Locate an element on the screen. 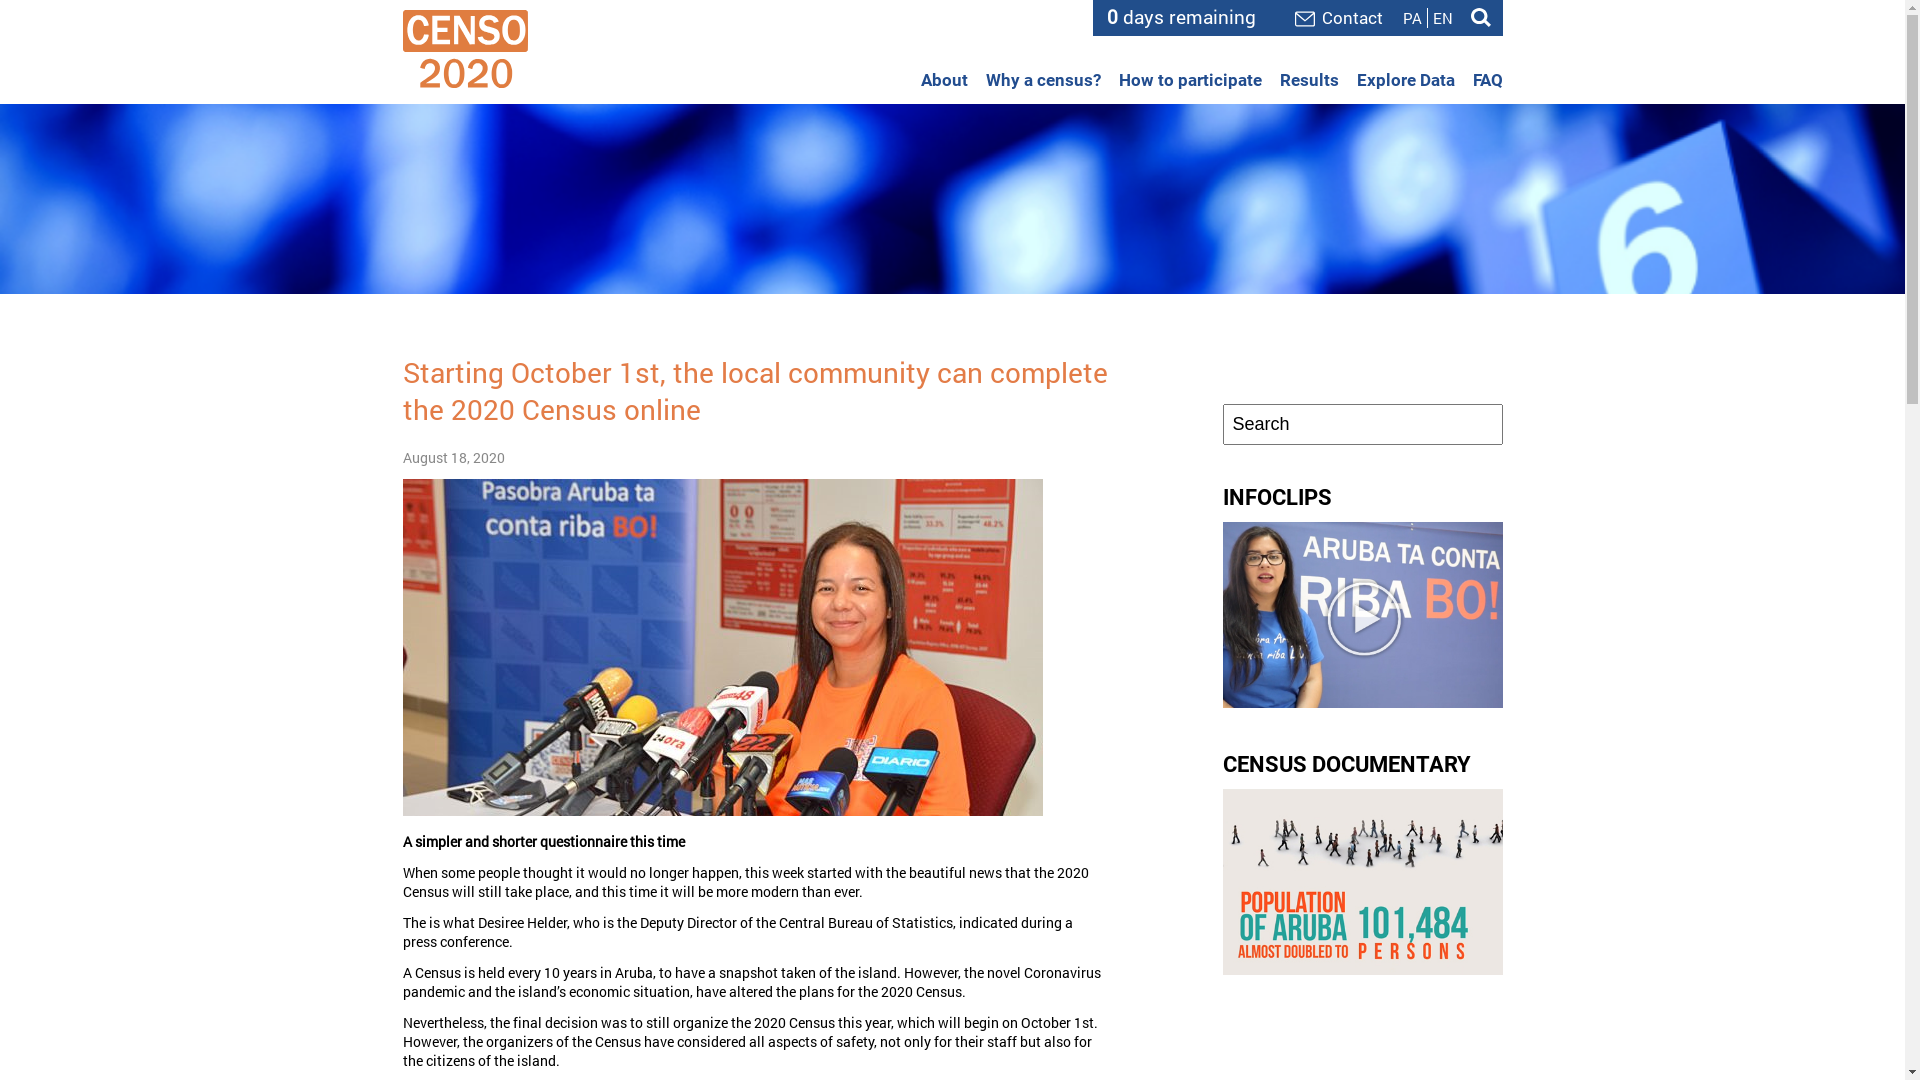 This screenshot has height=1080, width=1920. Why a census? is located at coordinates (1044, 80).